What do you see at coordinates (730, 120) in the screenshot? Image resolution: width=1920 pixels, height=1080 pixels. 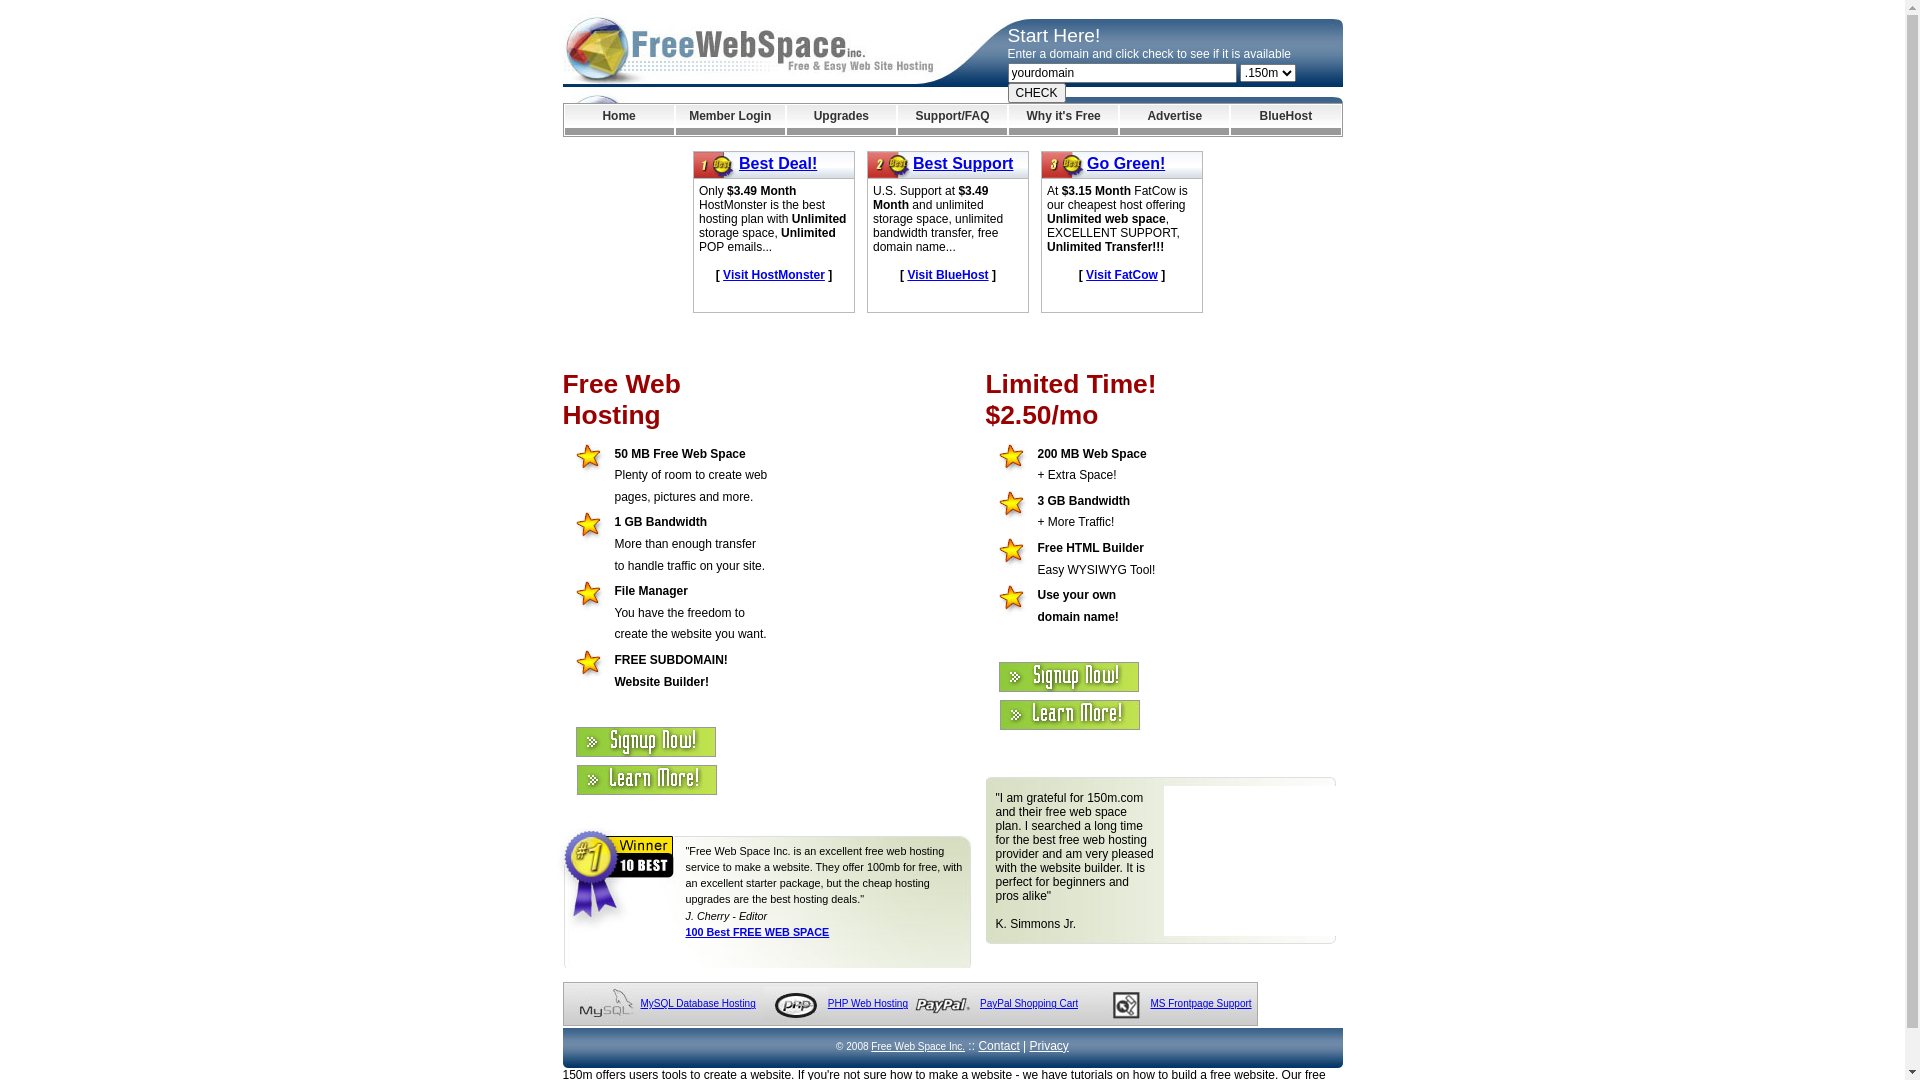 I see `Member Login` at bounding box center [730, 120].